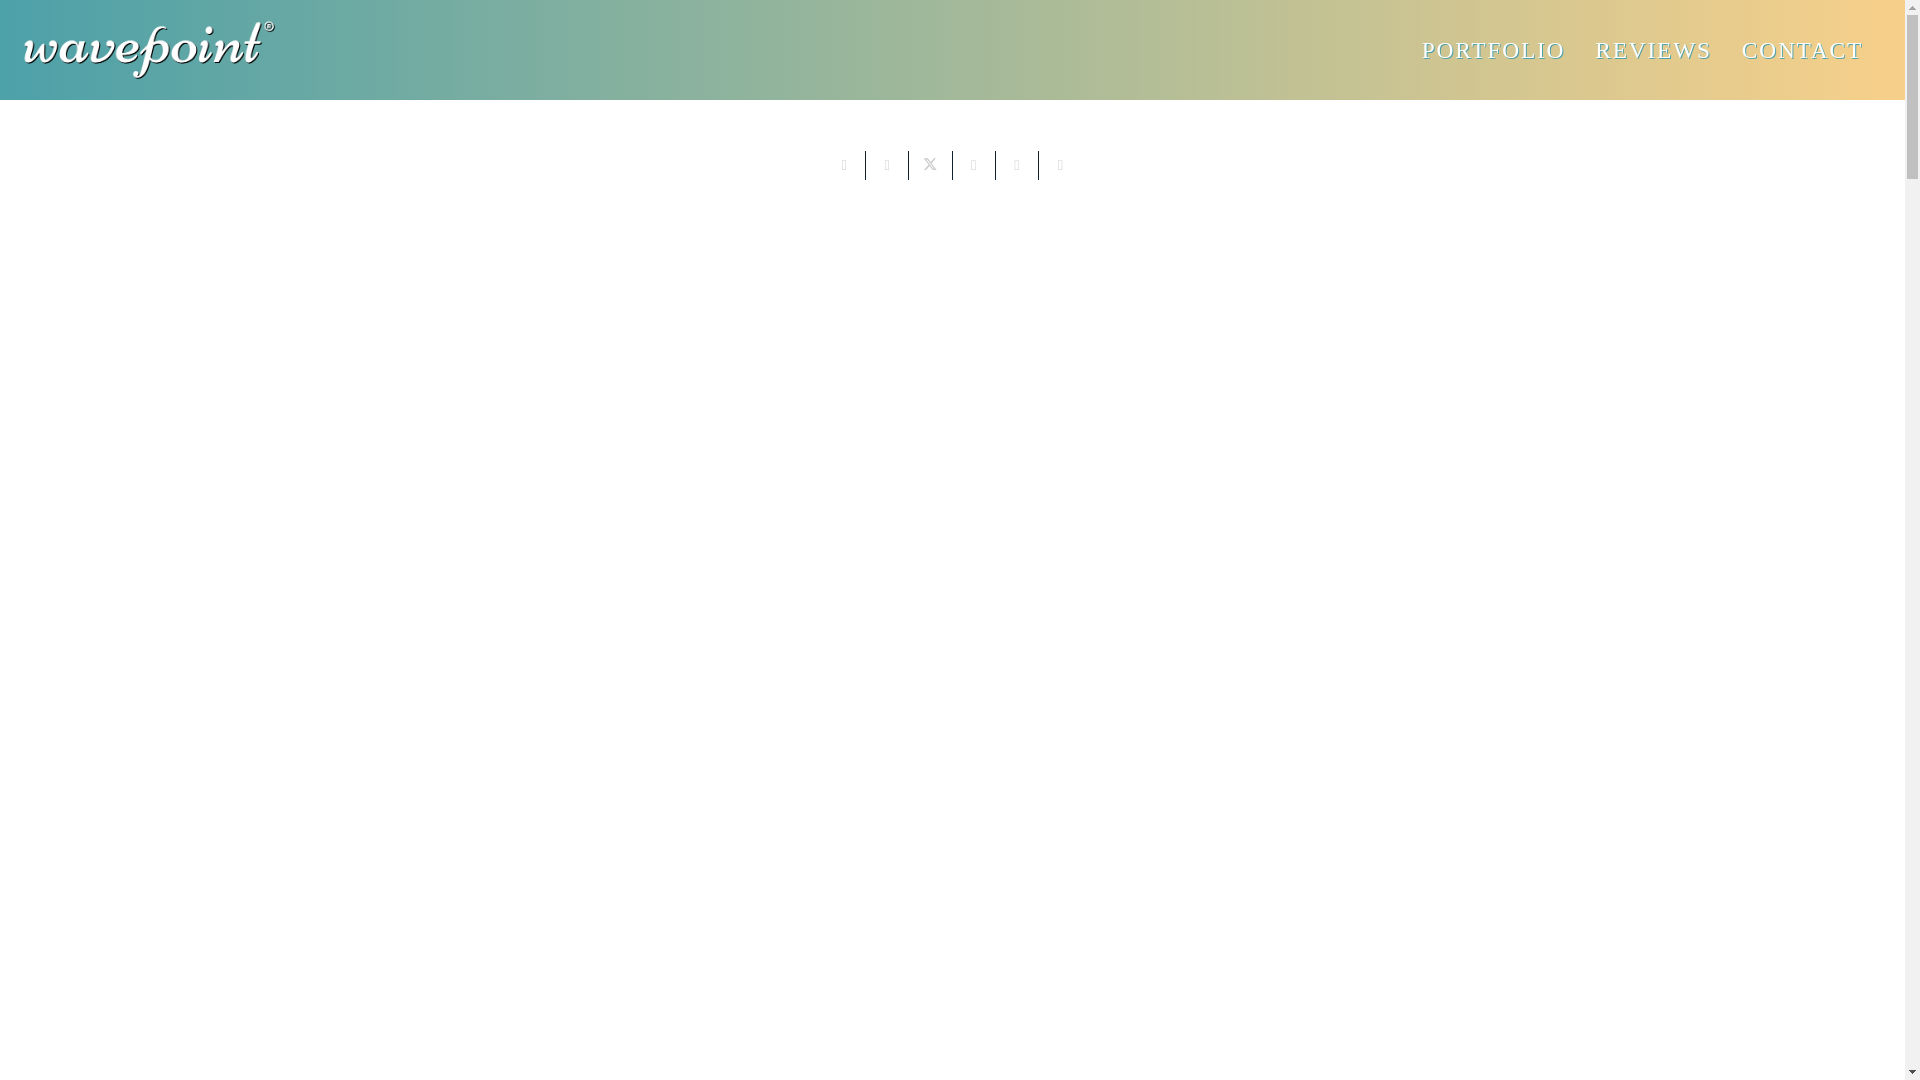 The width and height of the screenshot is (1920, 1080). Describe the element at coordinates (1494, 50) in the screenshot. I see `PORTFOLIO` at that location.